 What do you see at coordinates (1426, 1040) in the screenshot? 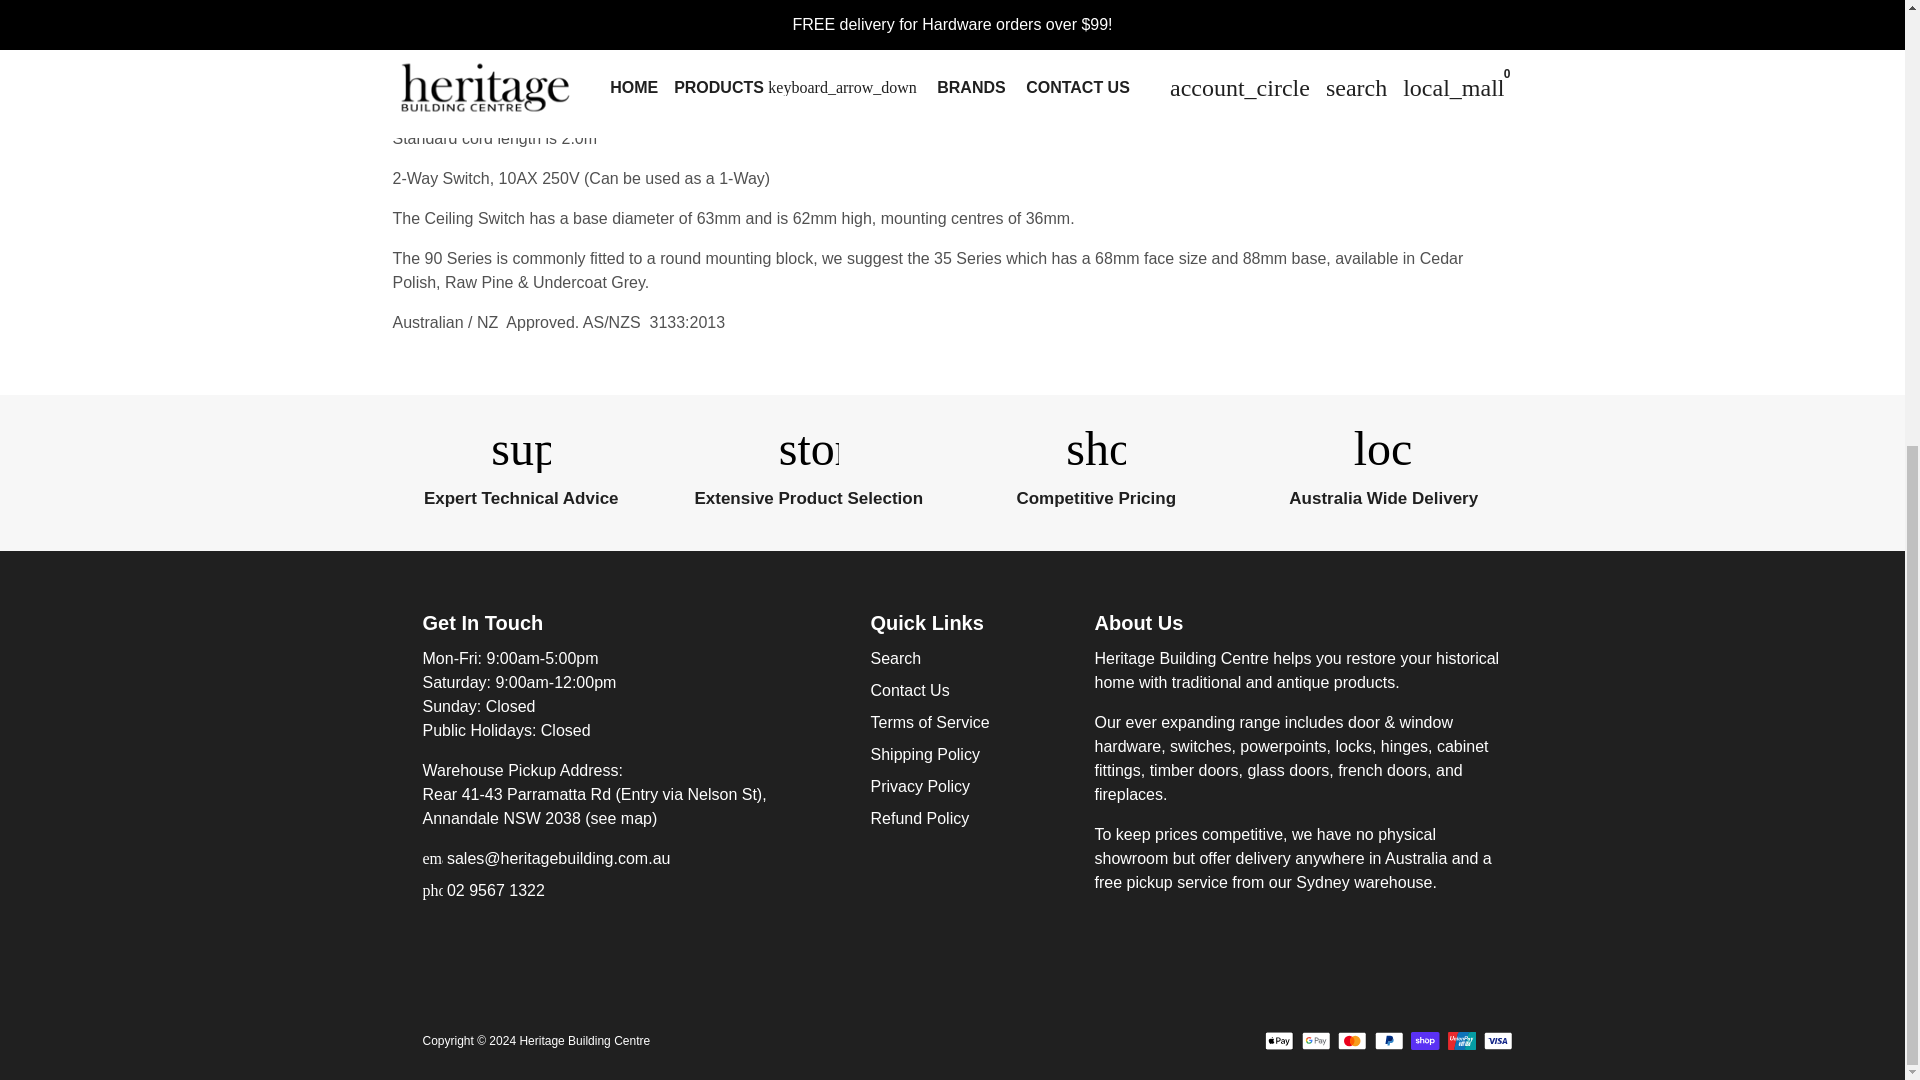
I see `Shop Pay` at bounding box center [1426, 1040].